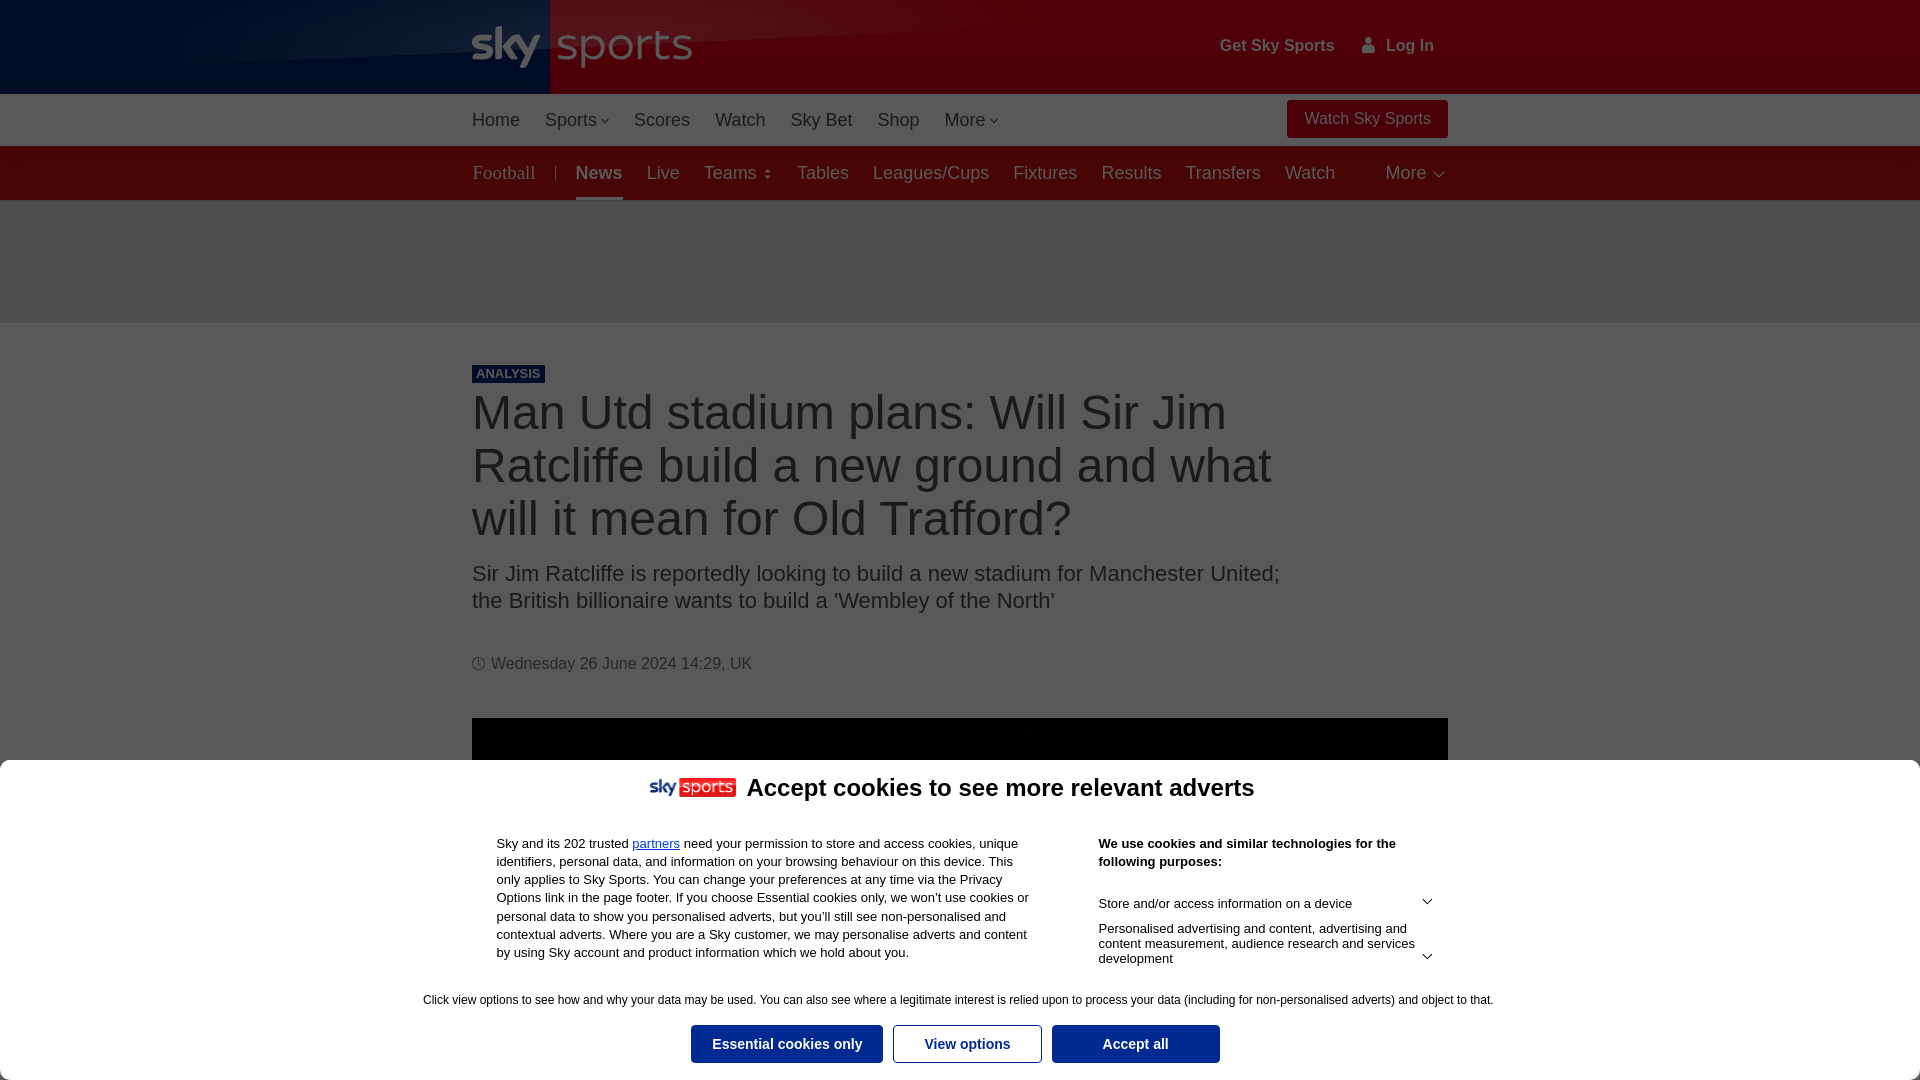 This screenshot has width=1920, height=1080. What do you see at coordinates (662, 120) in the screenshot?
I see `Scores` at bounding box center [662, 120].